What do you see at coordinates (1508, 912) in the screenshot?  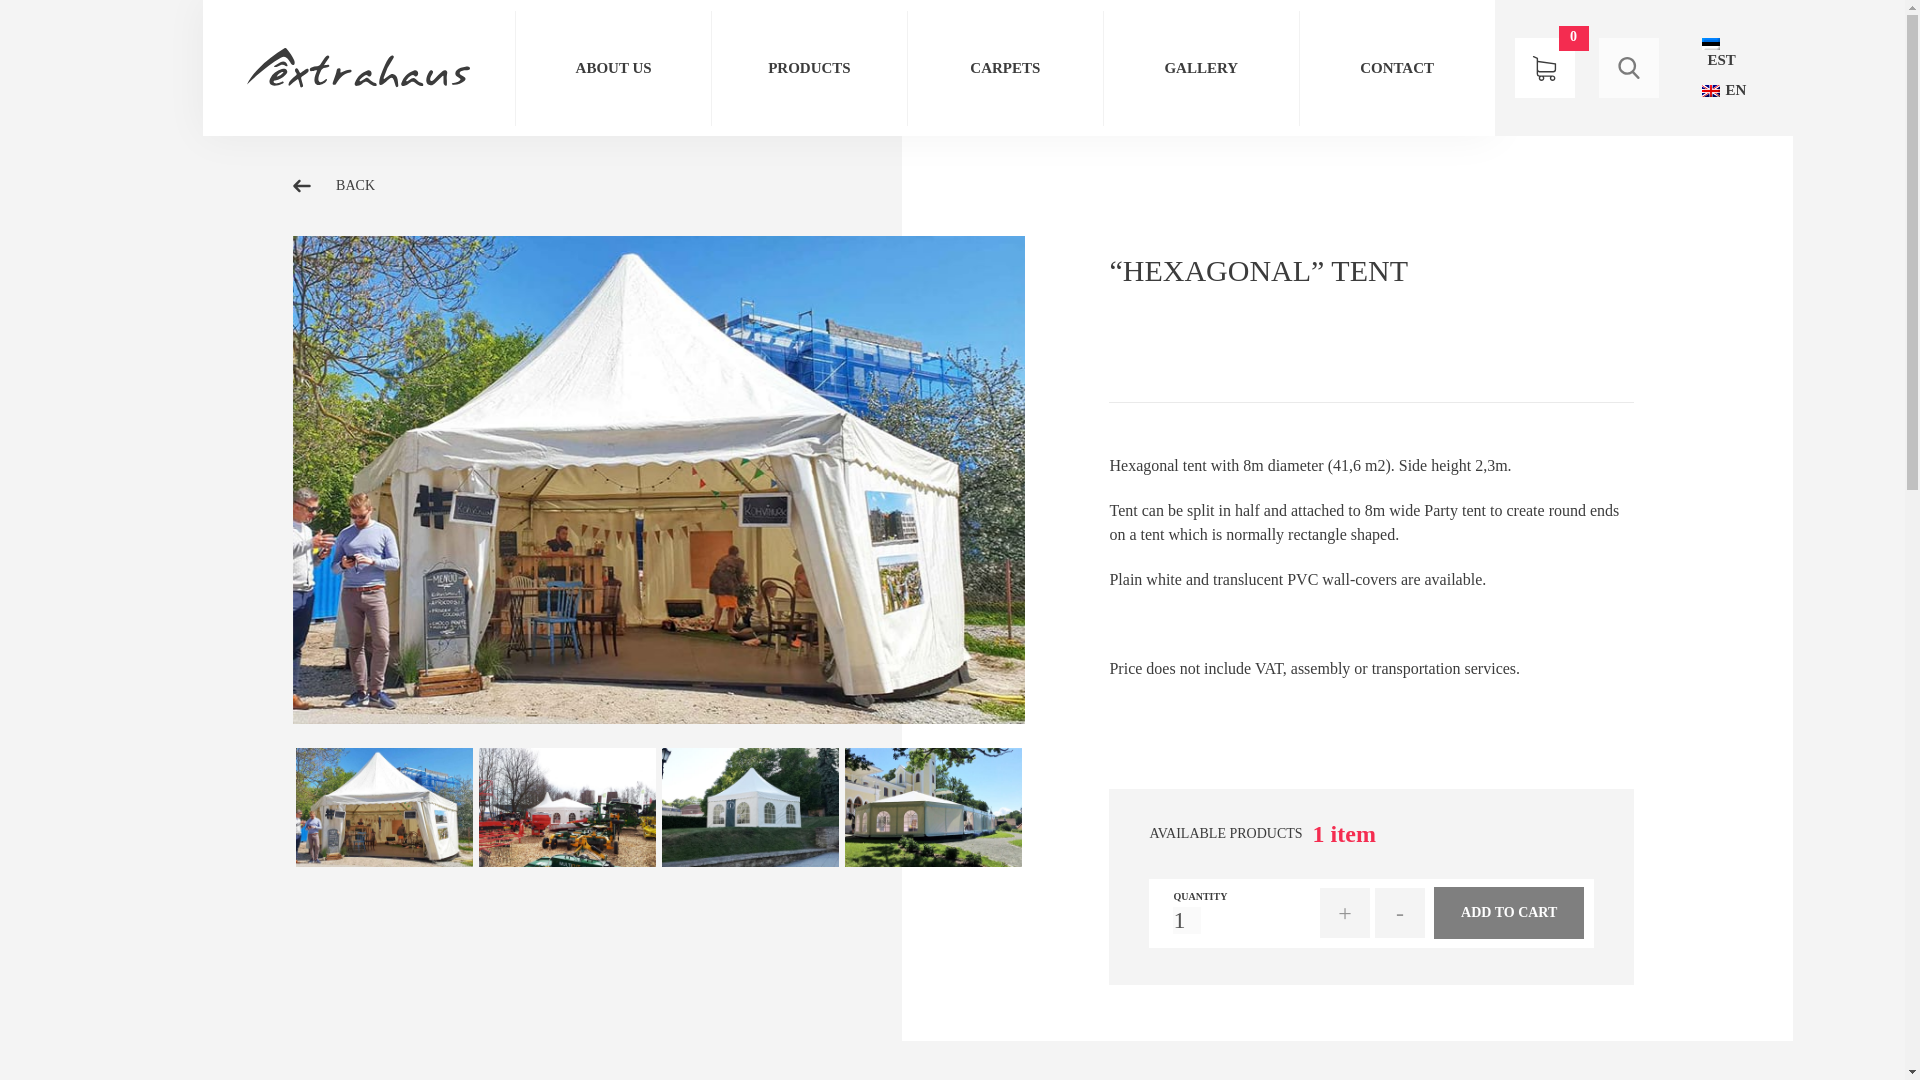 I see `ADD TO CART` at bounding box center [1508, 912].